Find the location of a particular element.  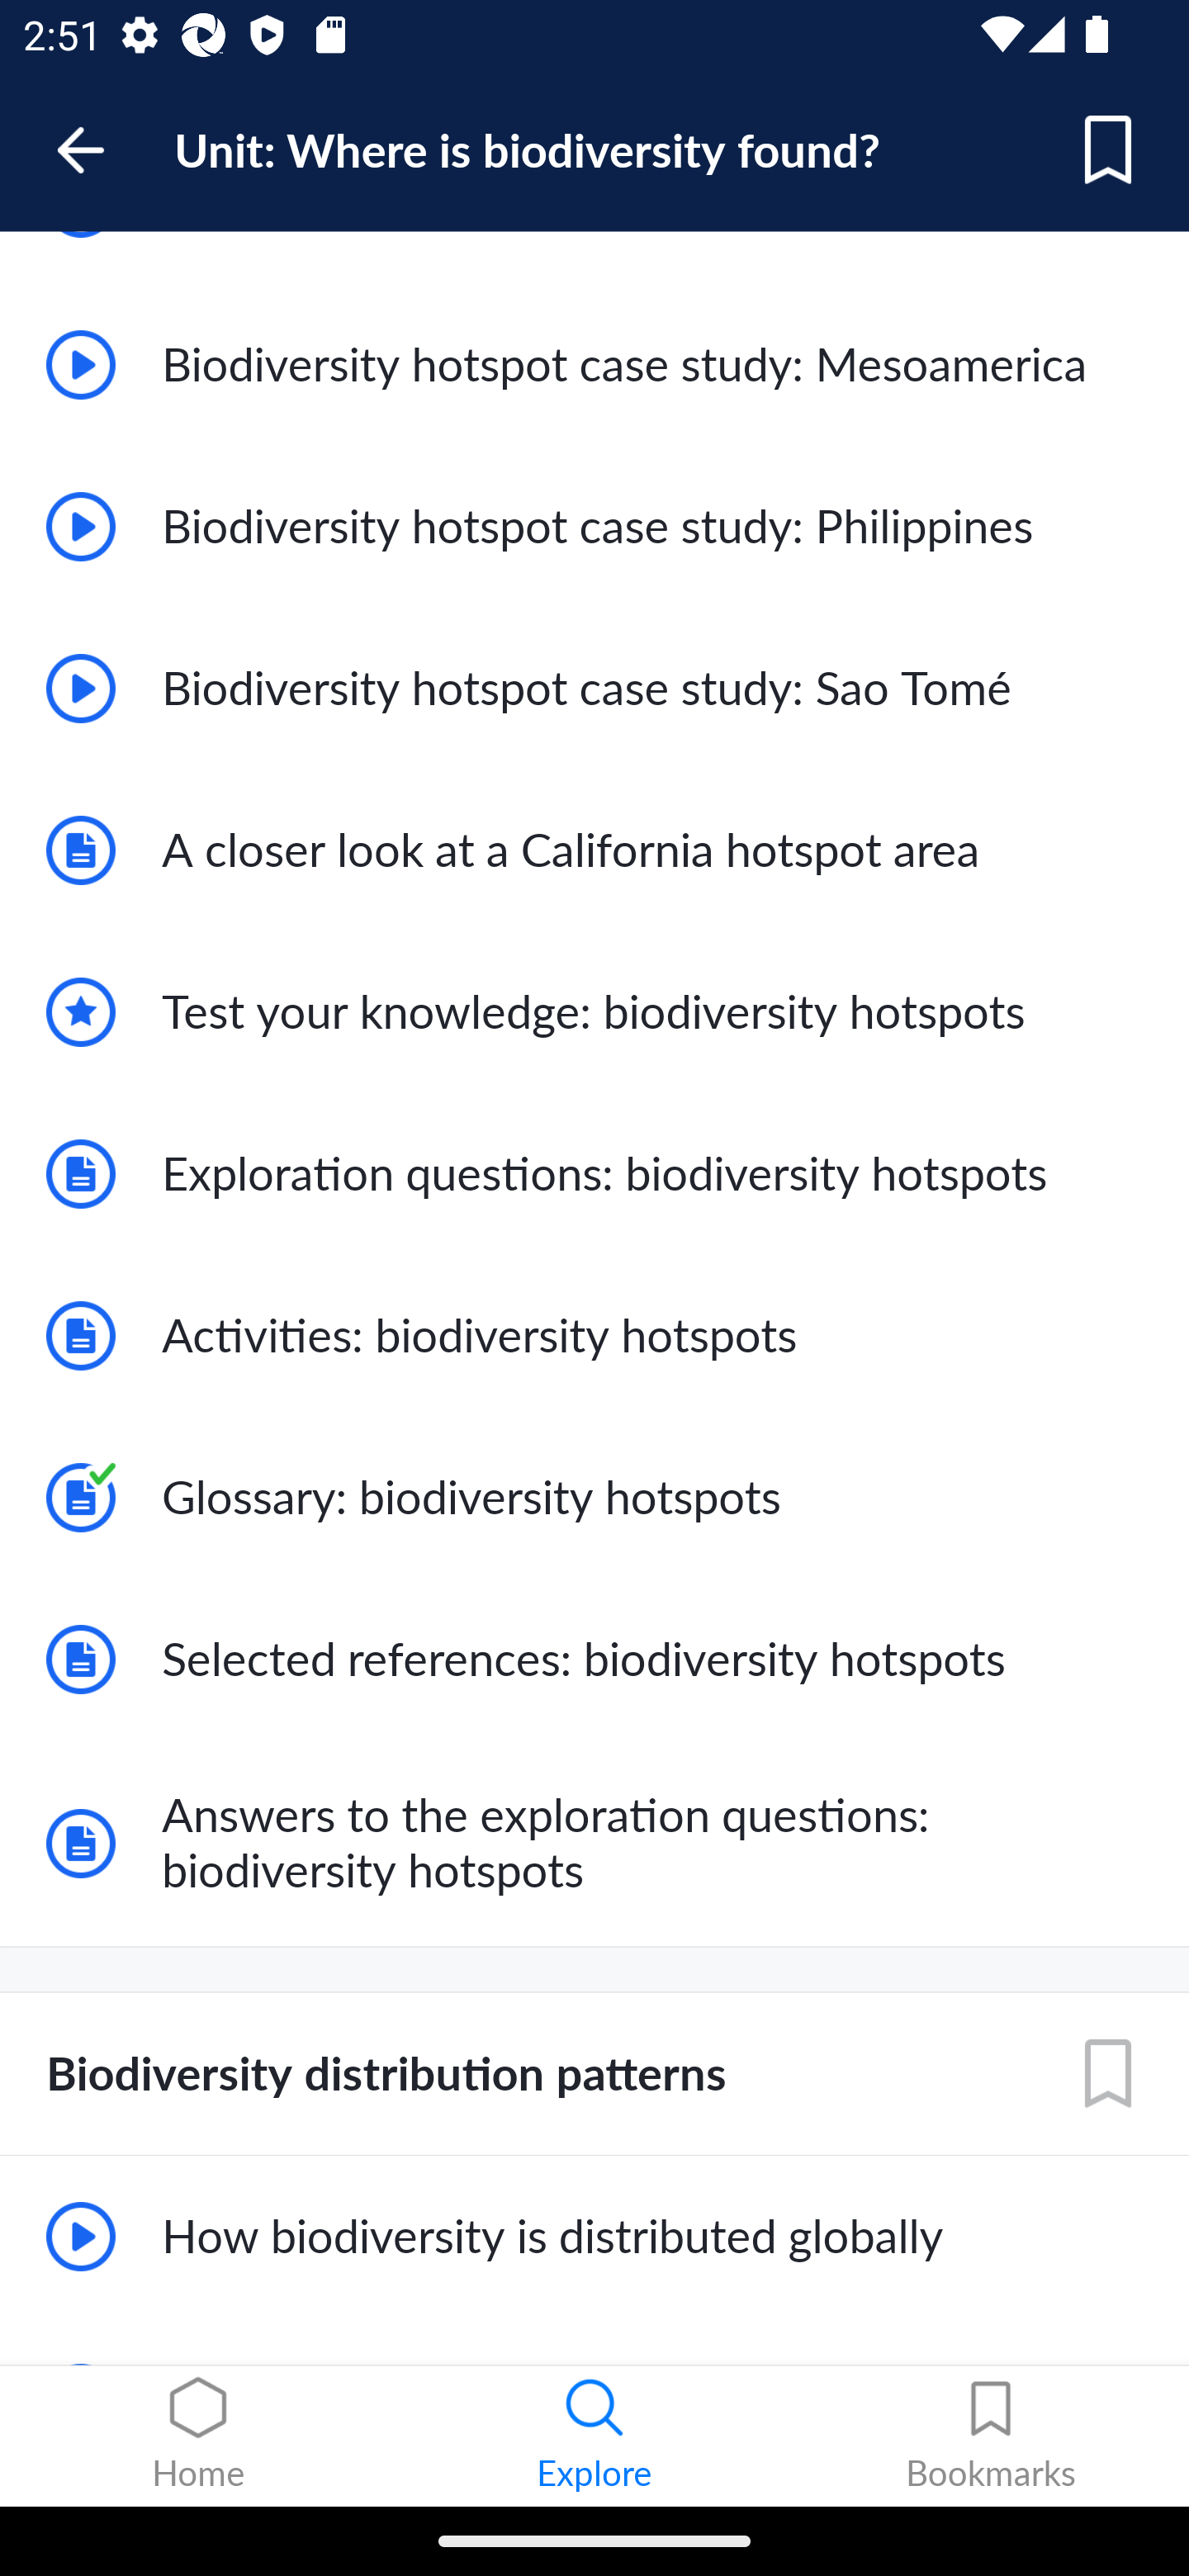

Biodiversity hotspot case study: Sao Tomé is located at coordinates (594, 689).